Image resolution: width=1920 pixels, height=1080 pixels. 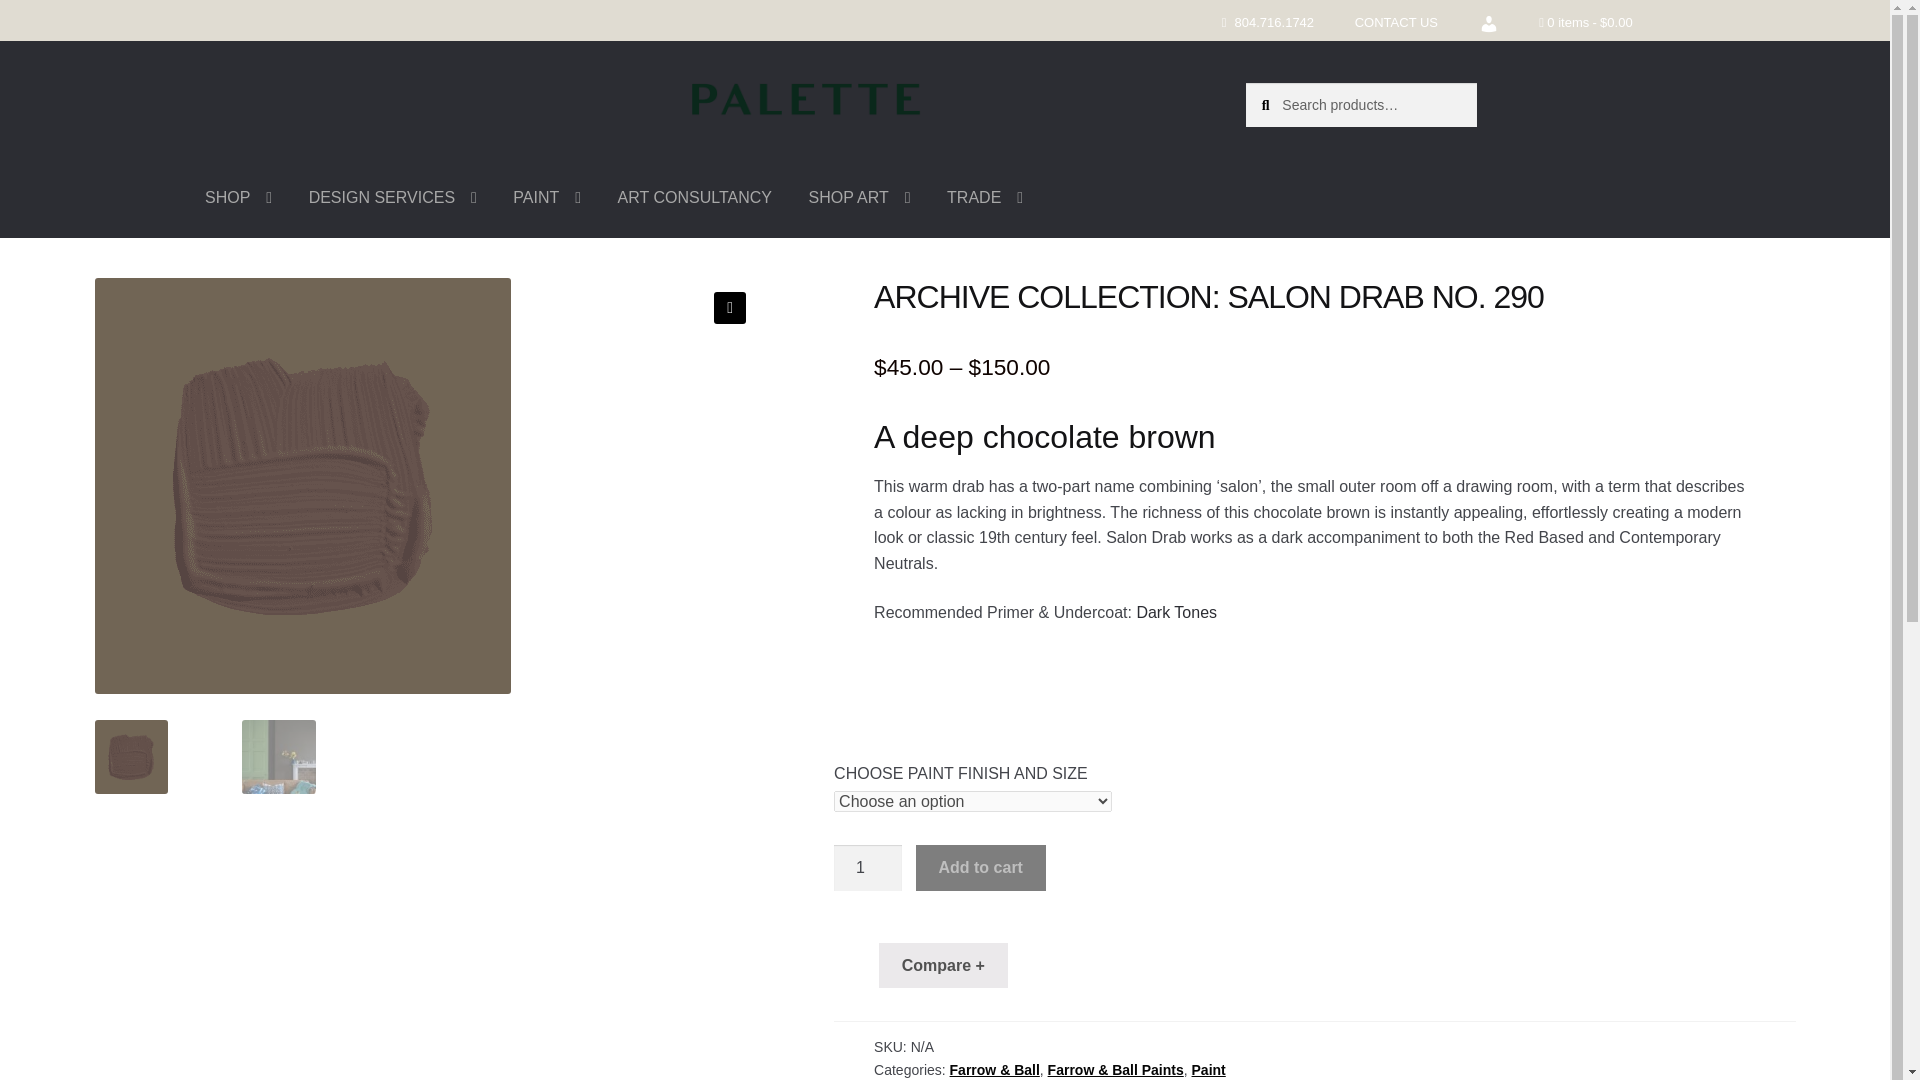 What do you see at coordinates (393, 197) in the screenshot?
I see `DESIGN SERVICES` at bounding box center [393, 197].